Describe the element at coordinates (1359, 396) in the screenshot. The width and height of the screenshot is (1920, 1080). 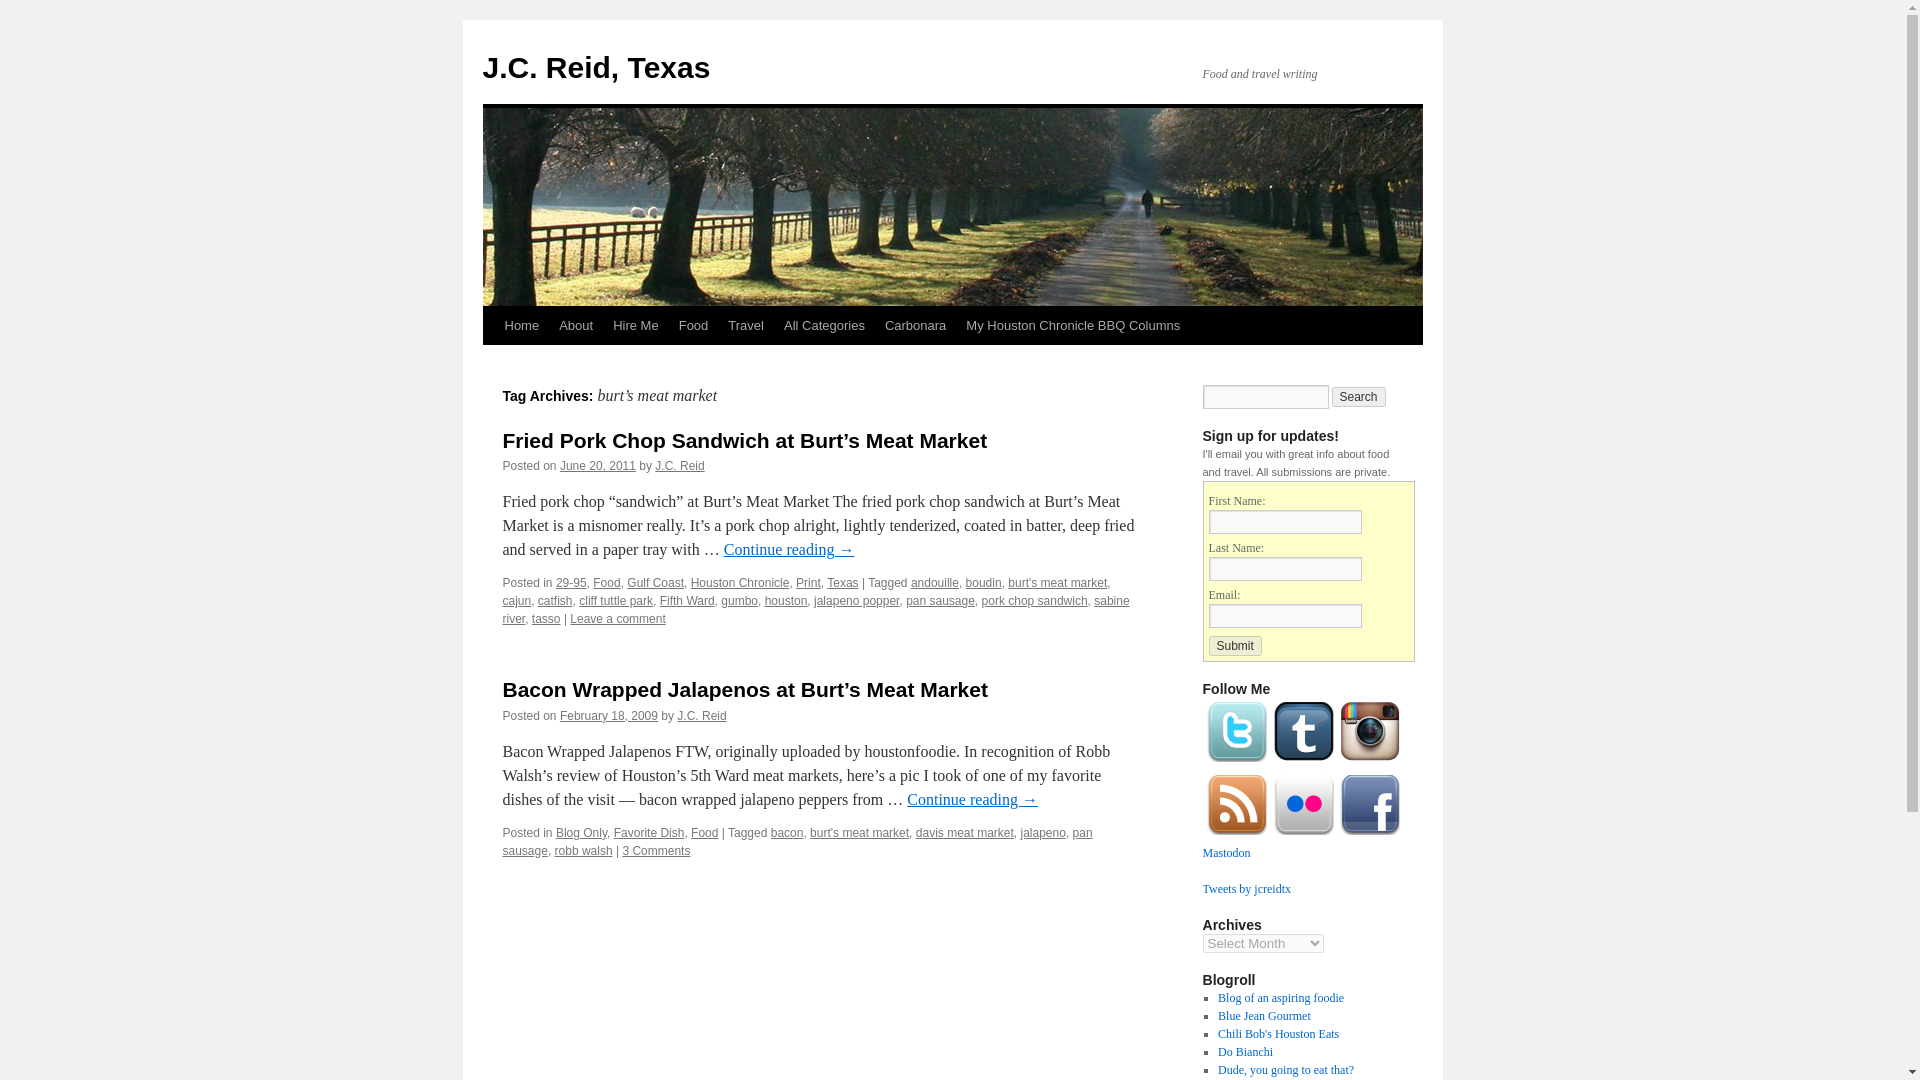
I see `Search` at that location.